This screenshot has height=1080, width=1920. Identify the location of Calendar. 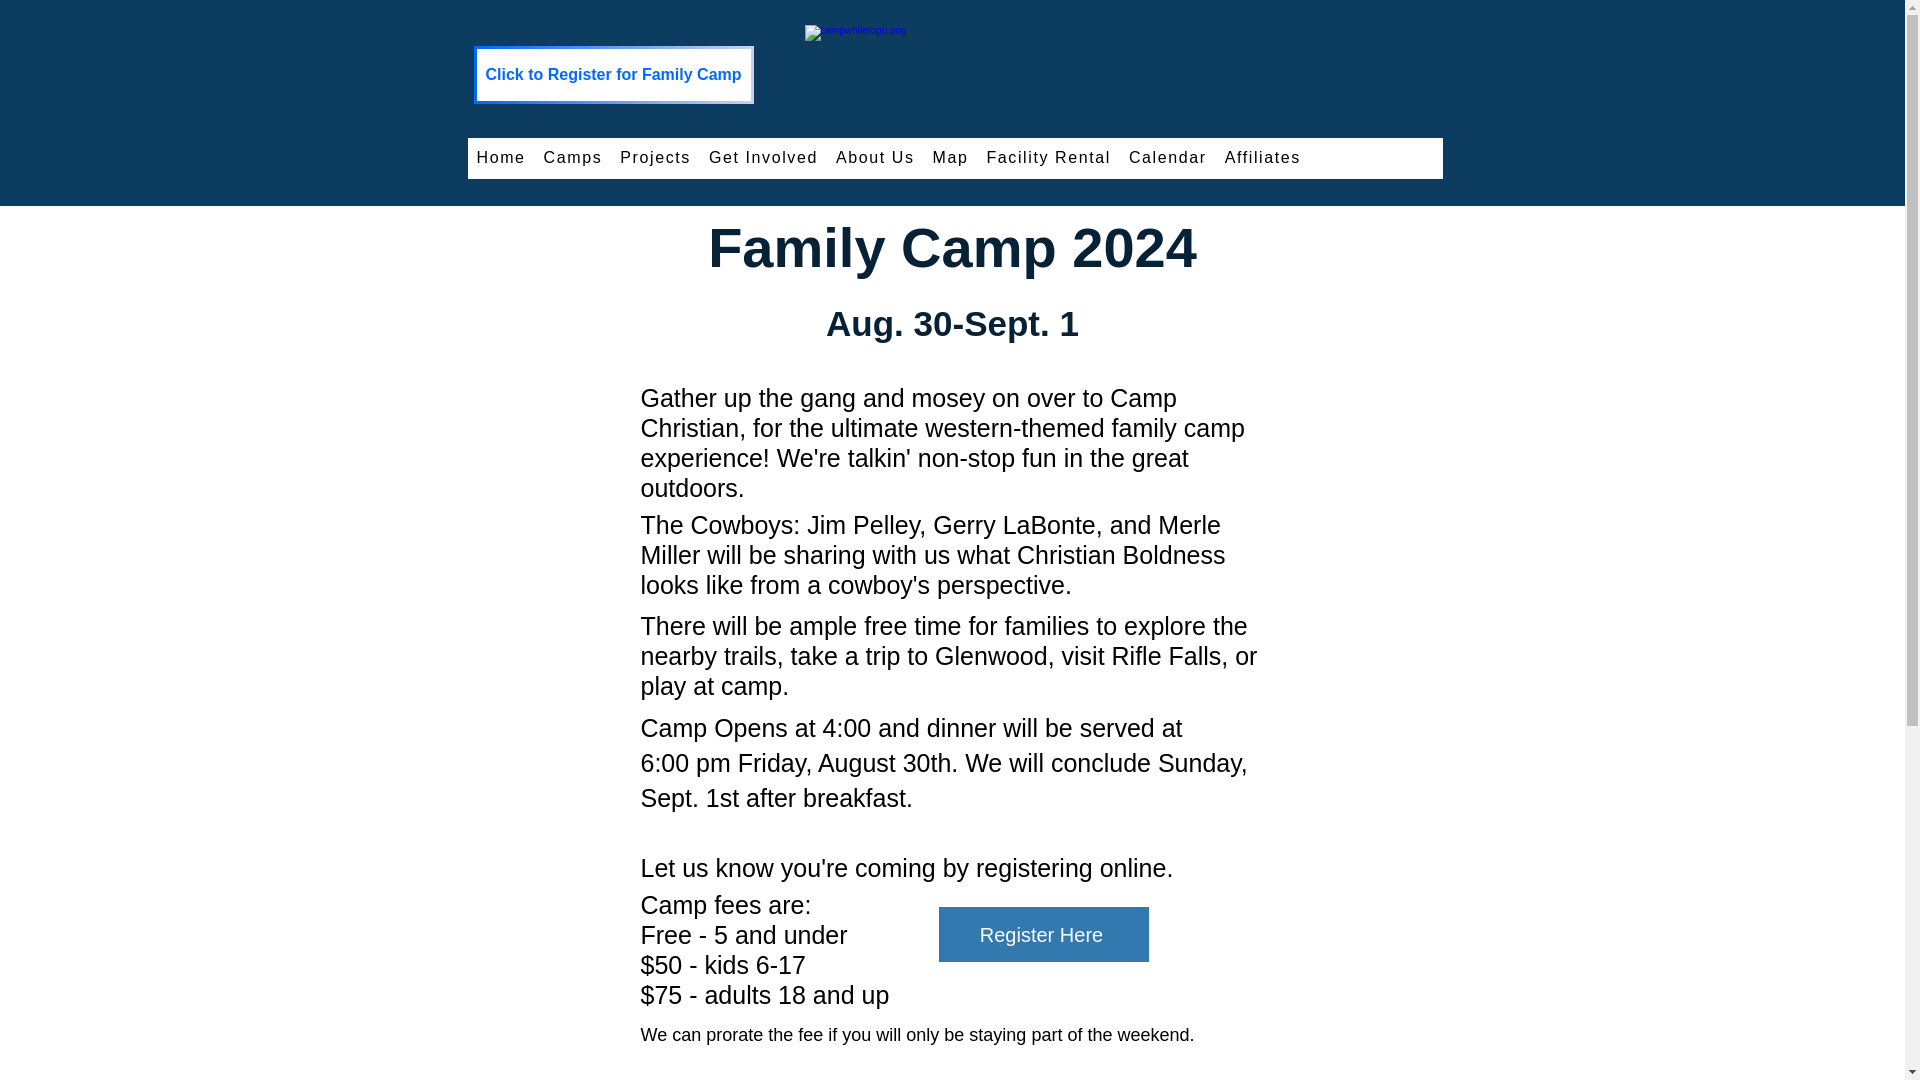
(1167, 158).